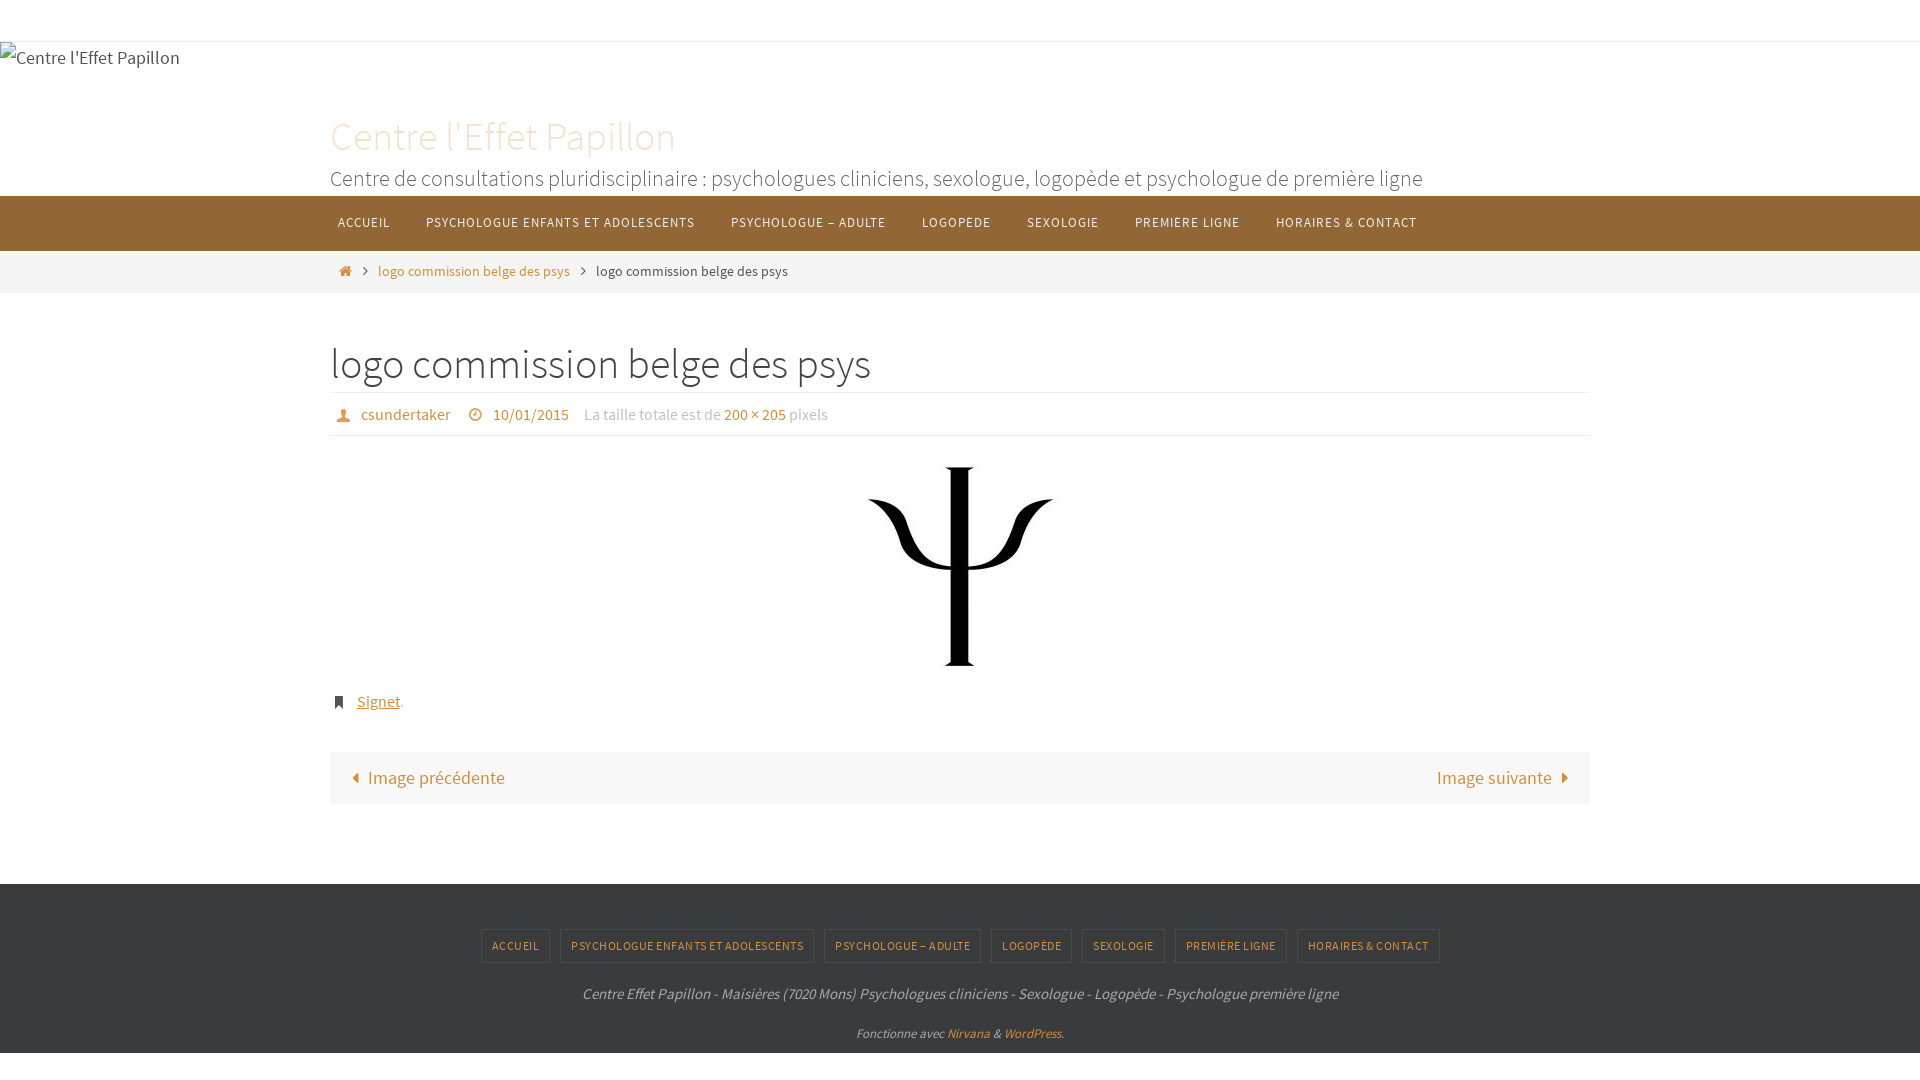 Image resolution: width=1920 pixels, height=1080 pixels. What do you see at coordinates (378, 701) in the screenshot?
I see `Signet` at bounding box center [378, 701].